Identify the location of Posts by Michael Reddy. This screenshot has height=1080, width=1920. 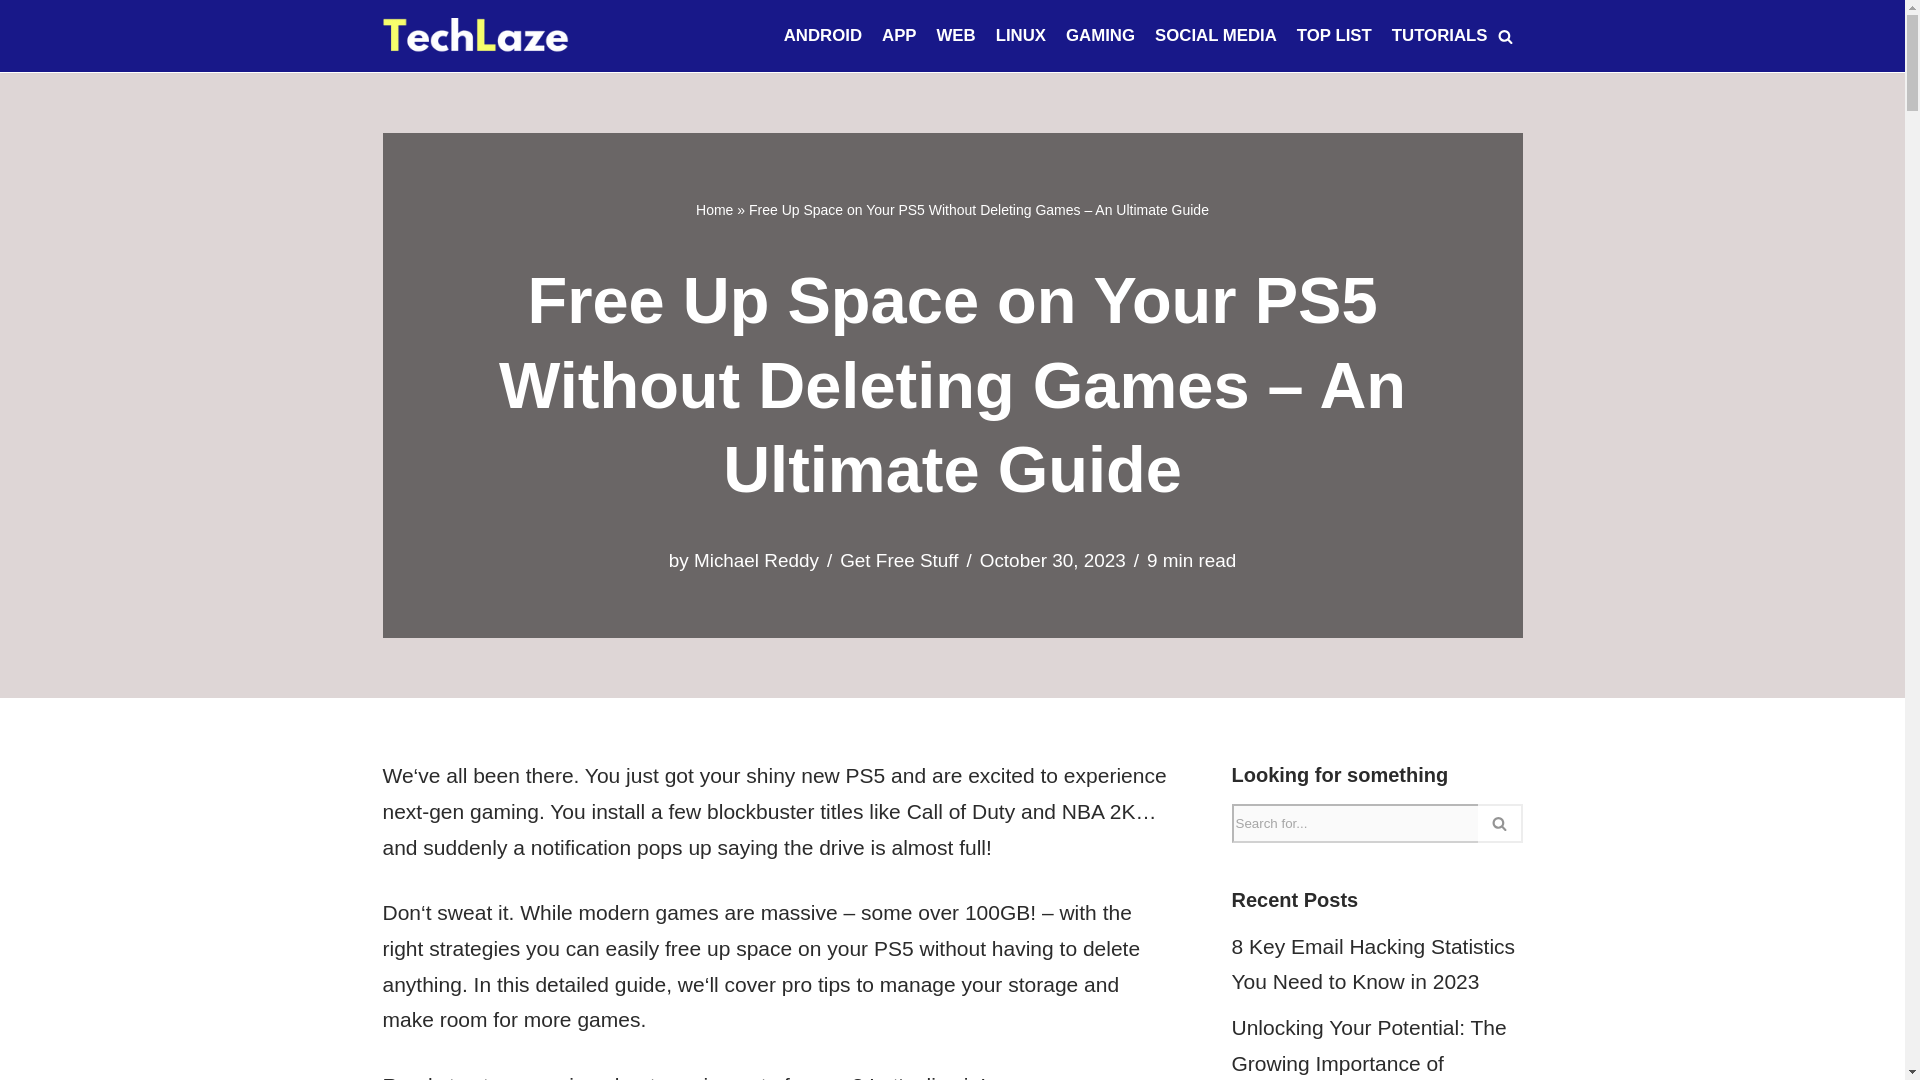
(756, 560).